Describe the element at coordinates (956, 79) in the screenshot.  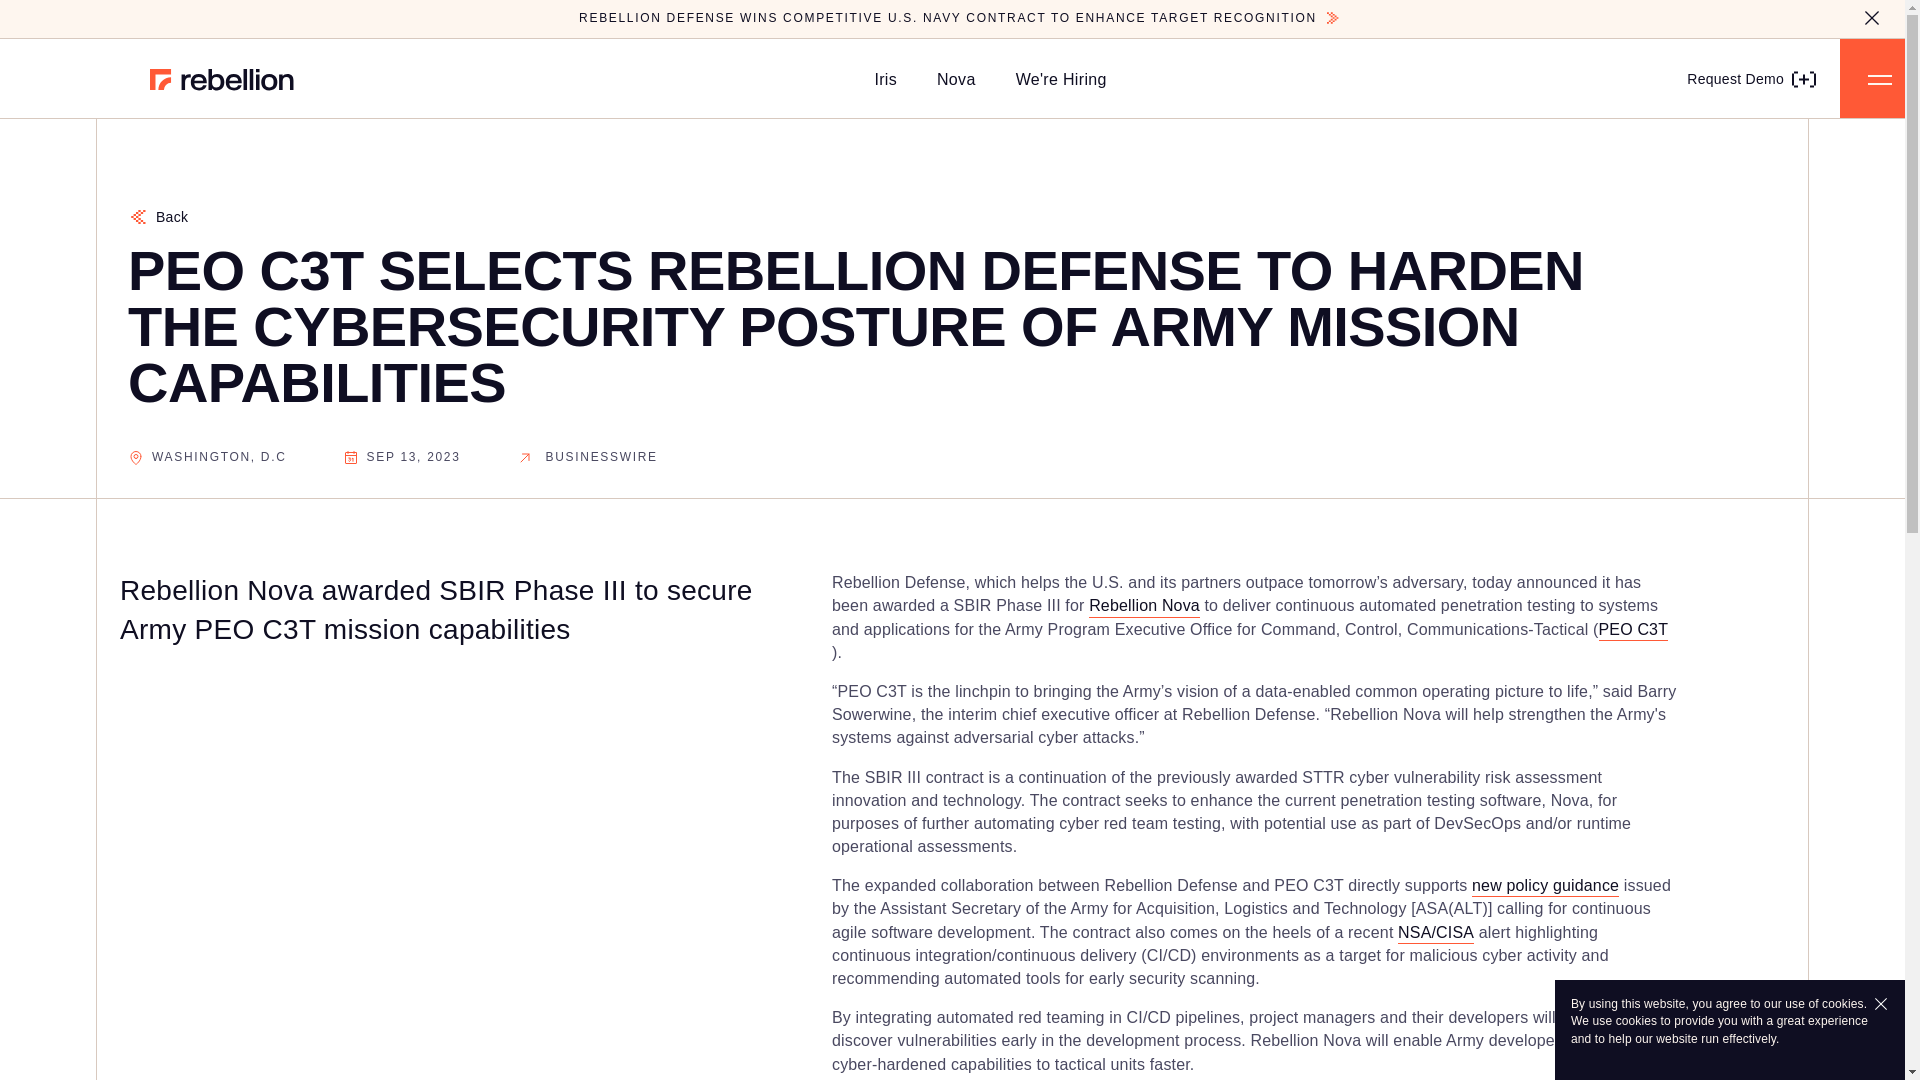
I see `Nova` at that location.